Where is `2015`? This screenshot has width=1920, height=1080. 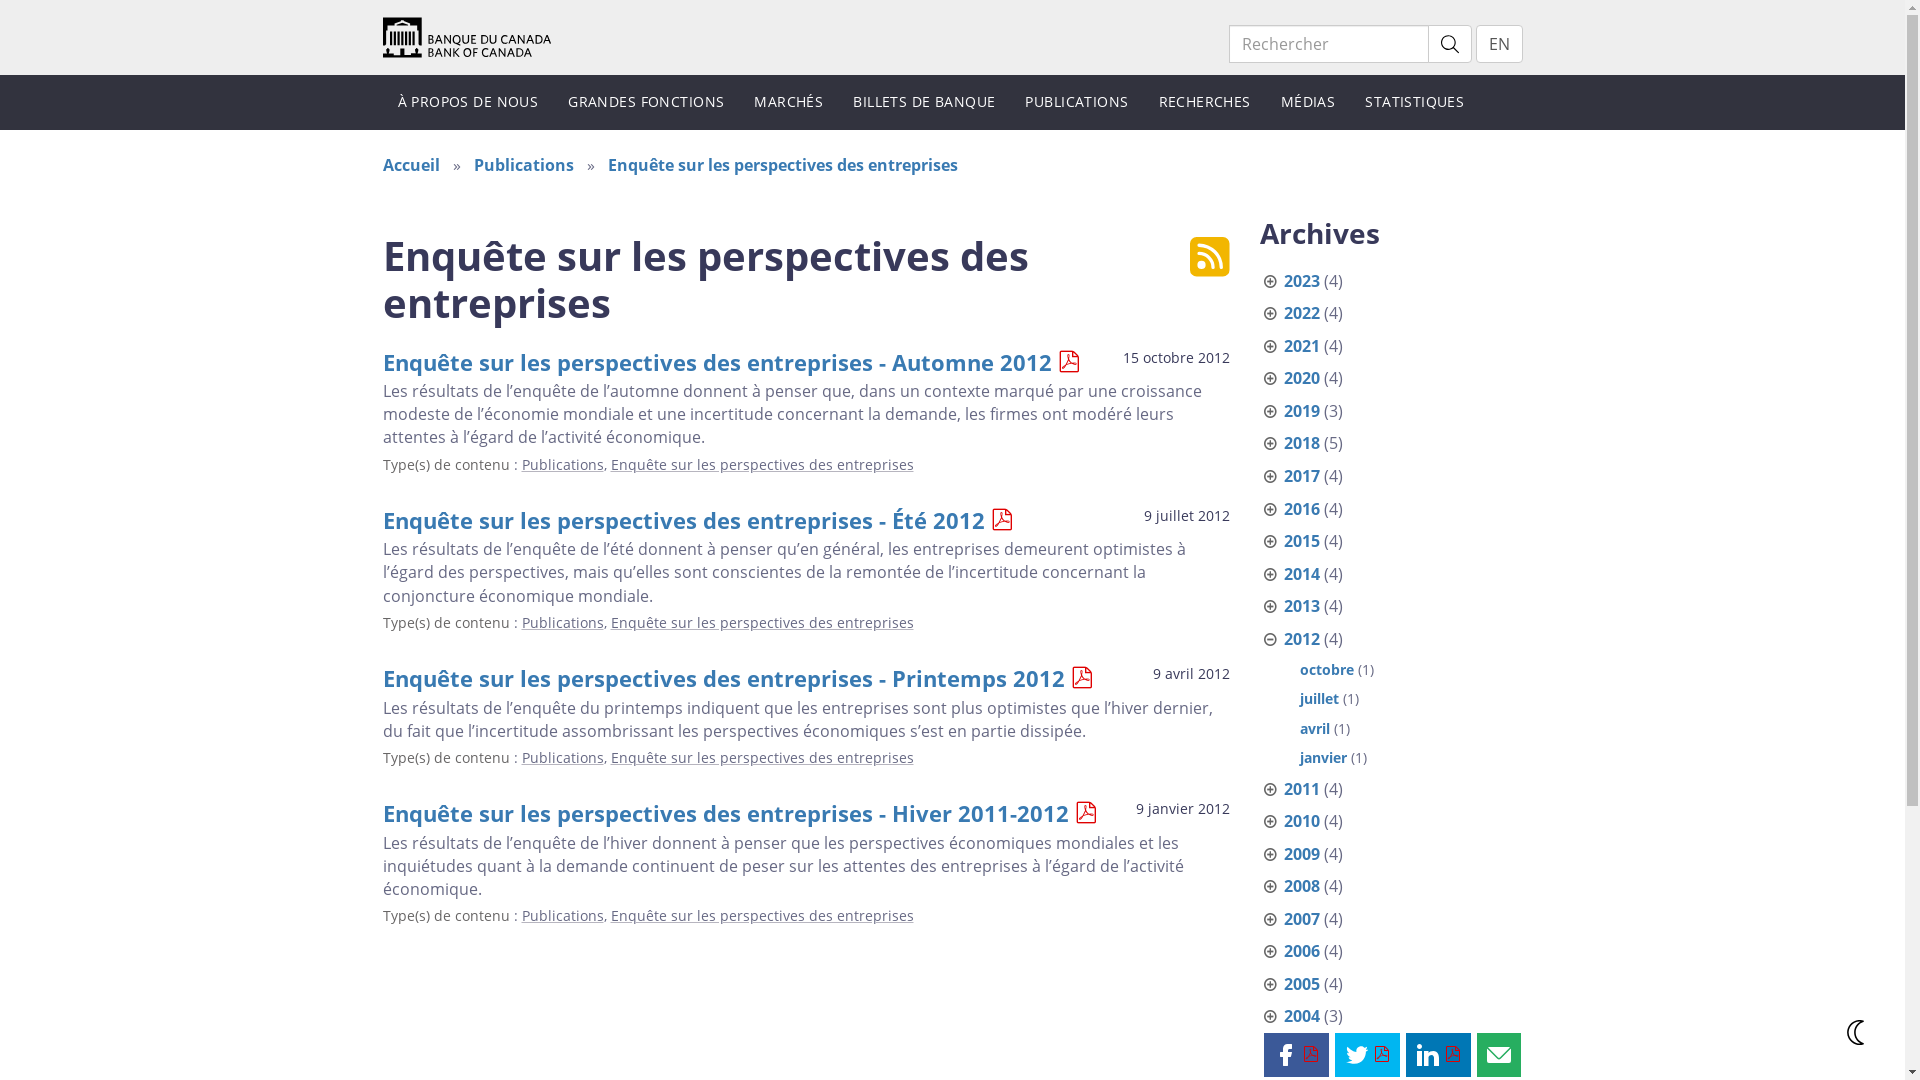 2015 is located at coordinates (1302, 541).